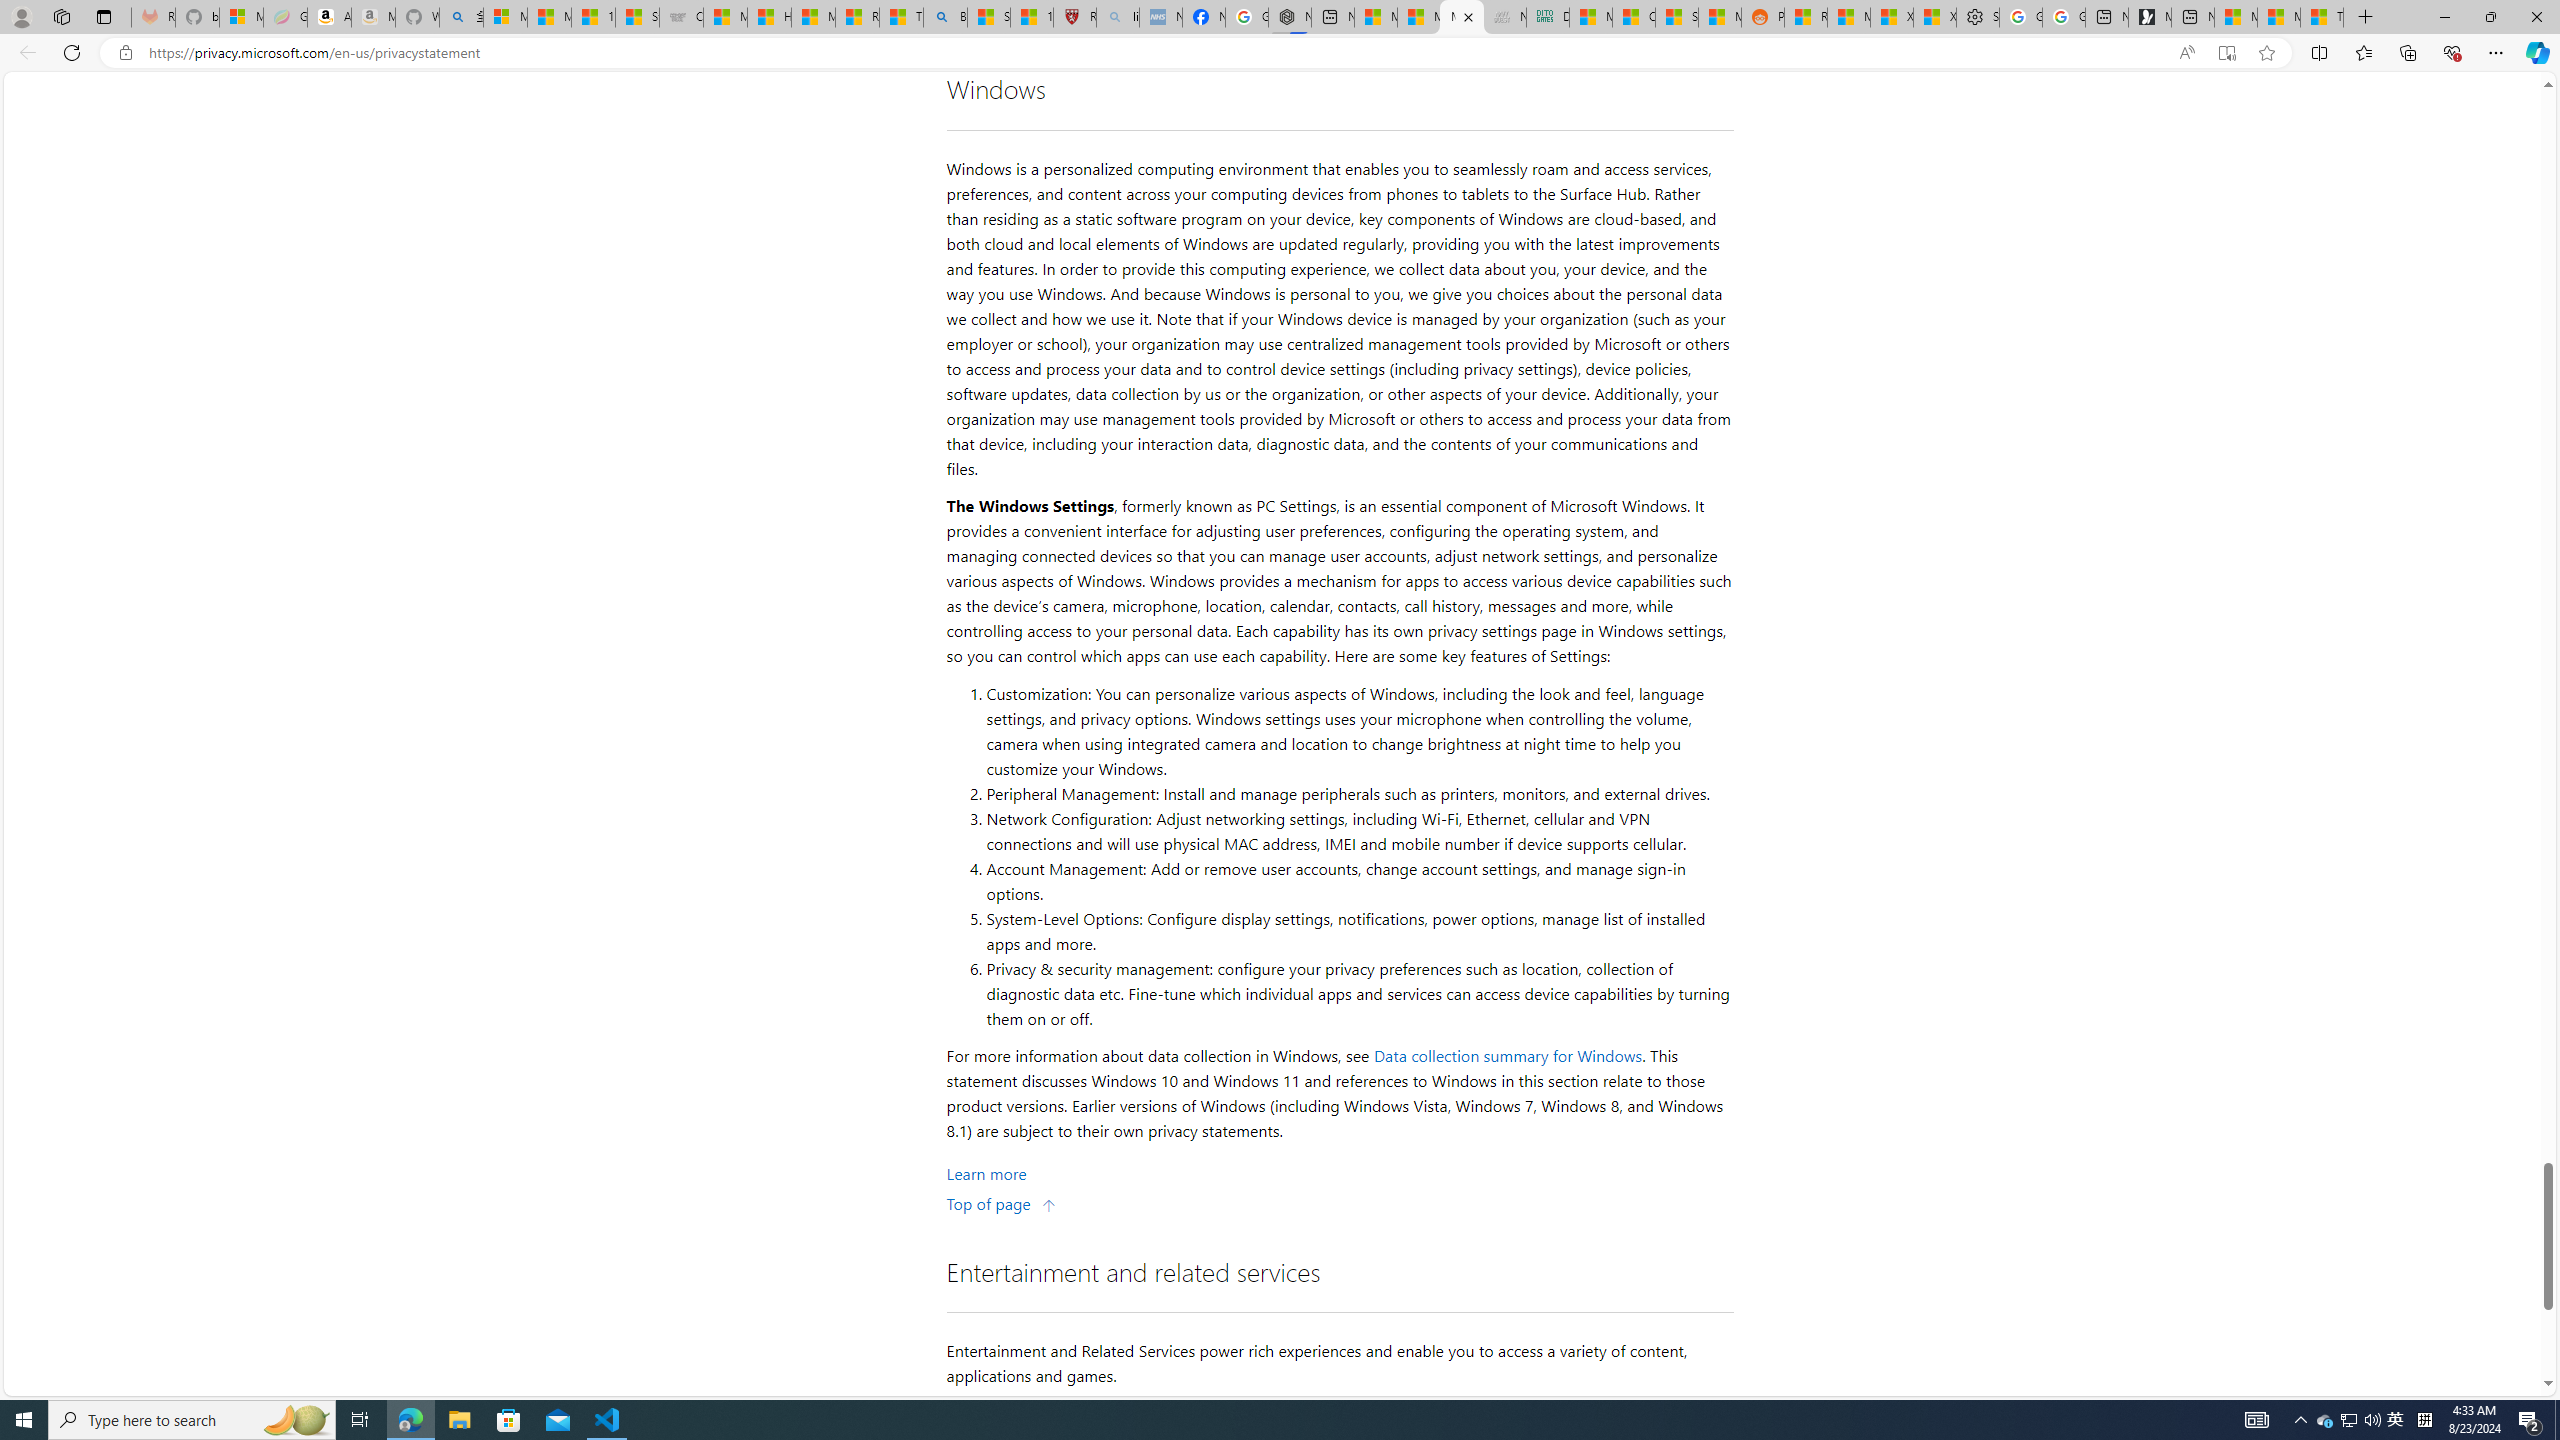  Describe the element at coordinates (1547, 17) in the screenshot. I see `DITOGAMES AG Imprint` at that location.